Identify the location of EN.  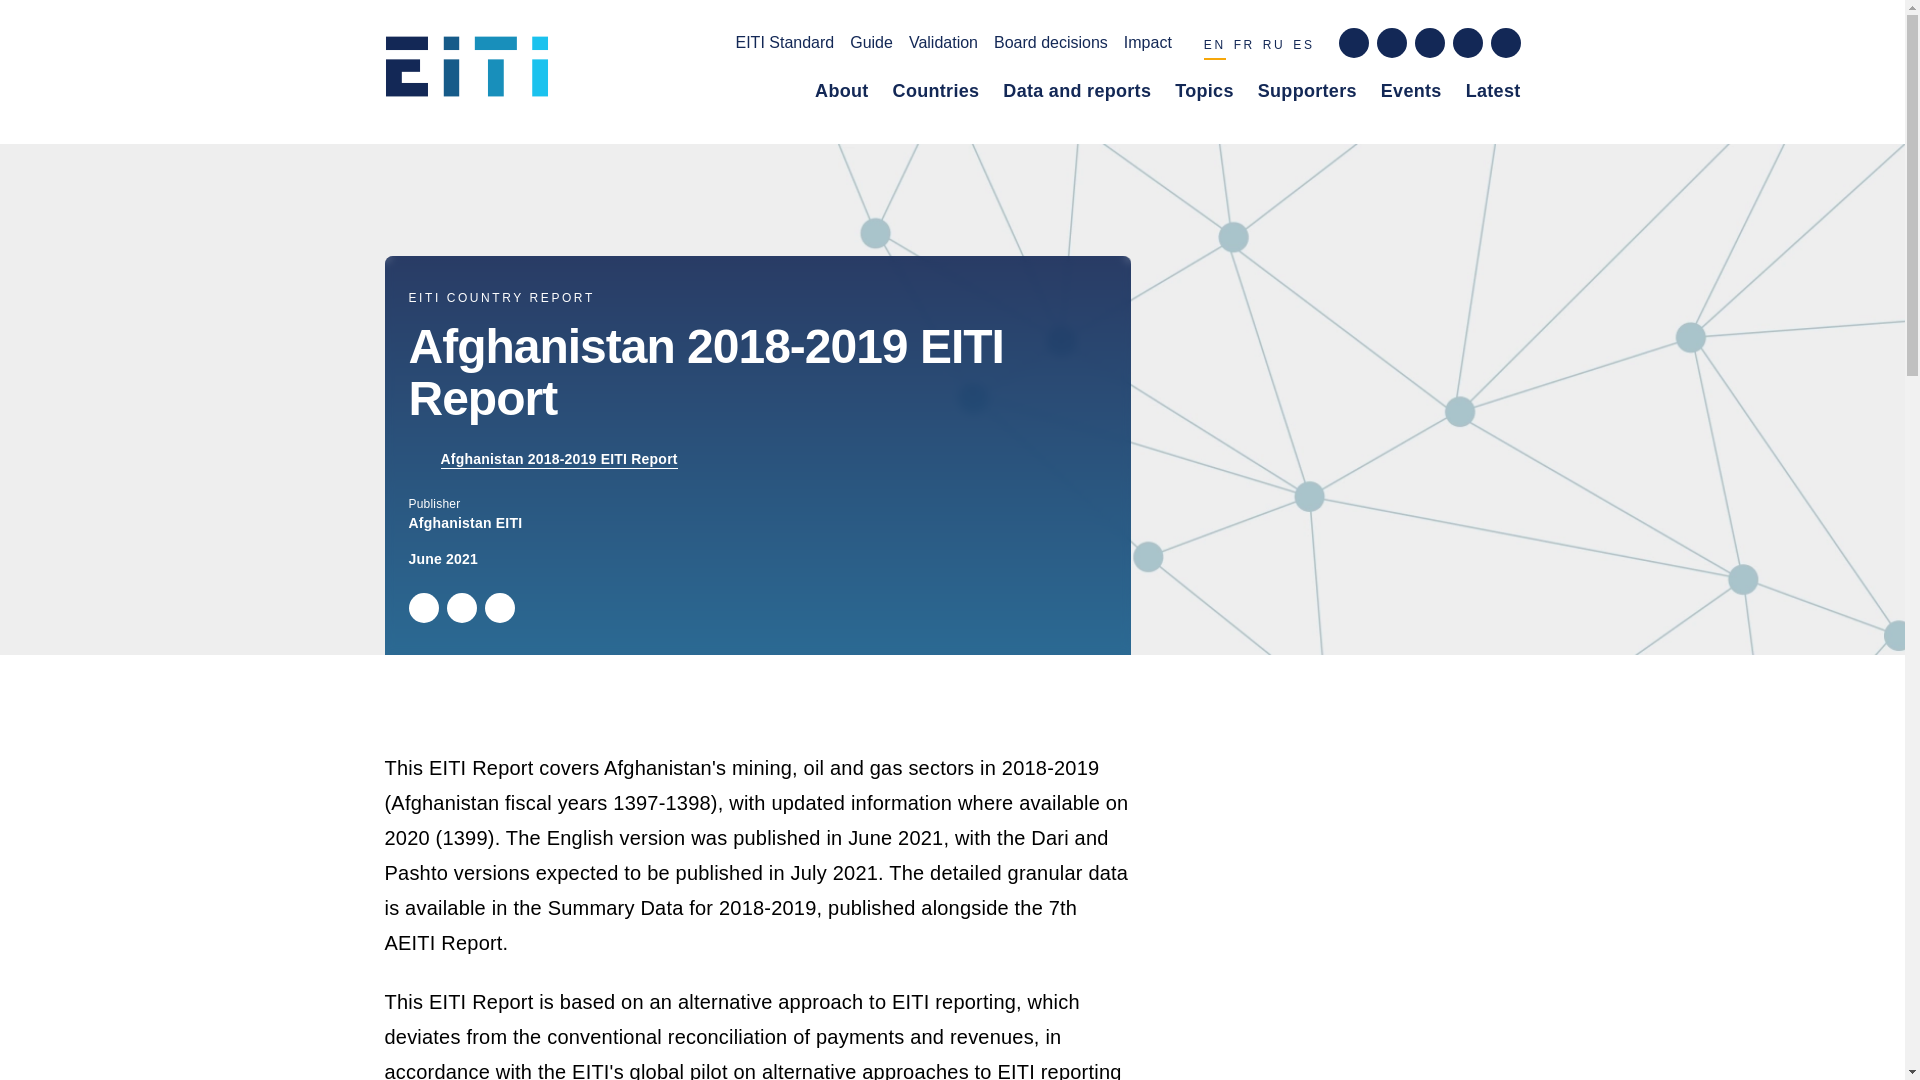
(1214, 48).